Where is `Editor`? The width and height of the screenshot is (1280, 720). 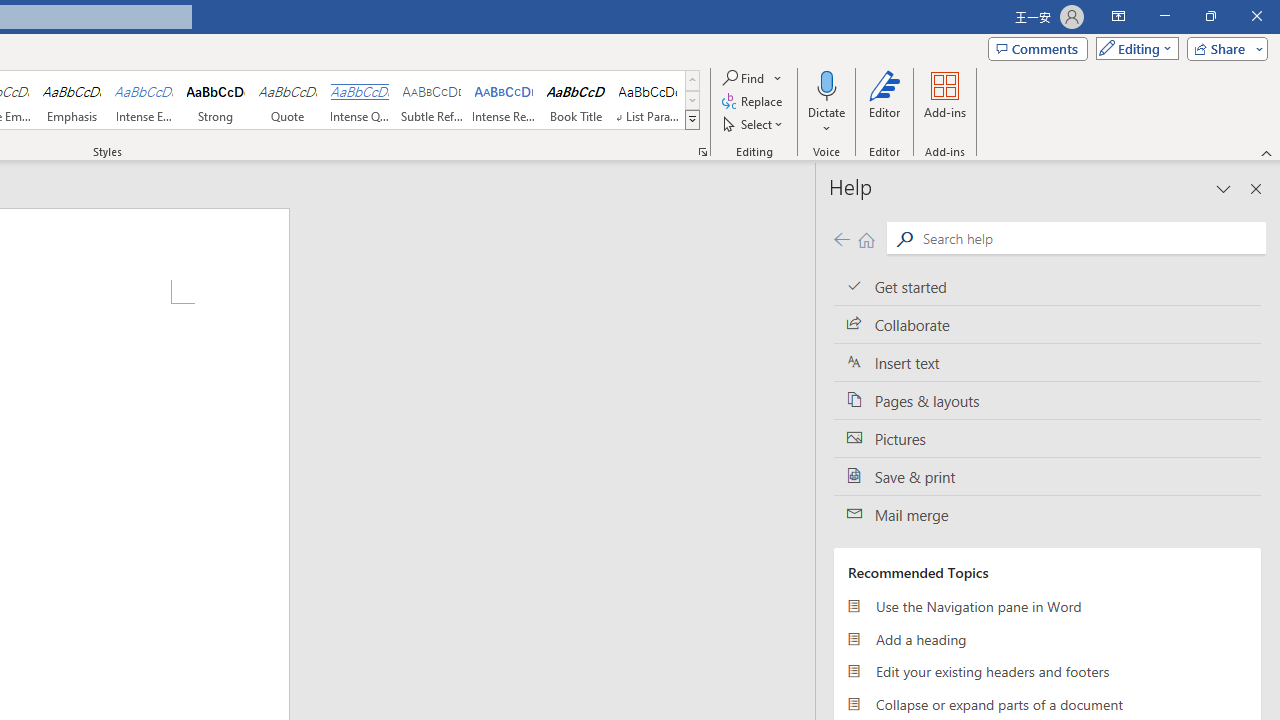
Editor is located at coordinates (885, 102).